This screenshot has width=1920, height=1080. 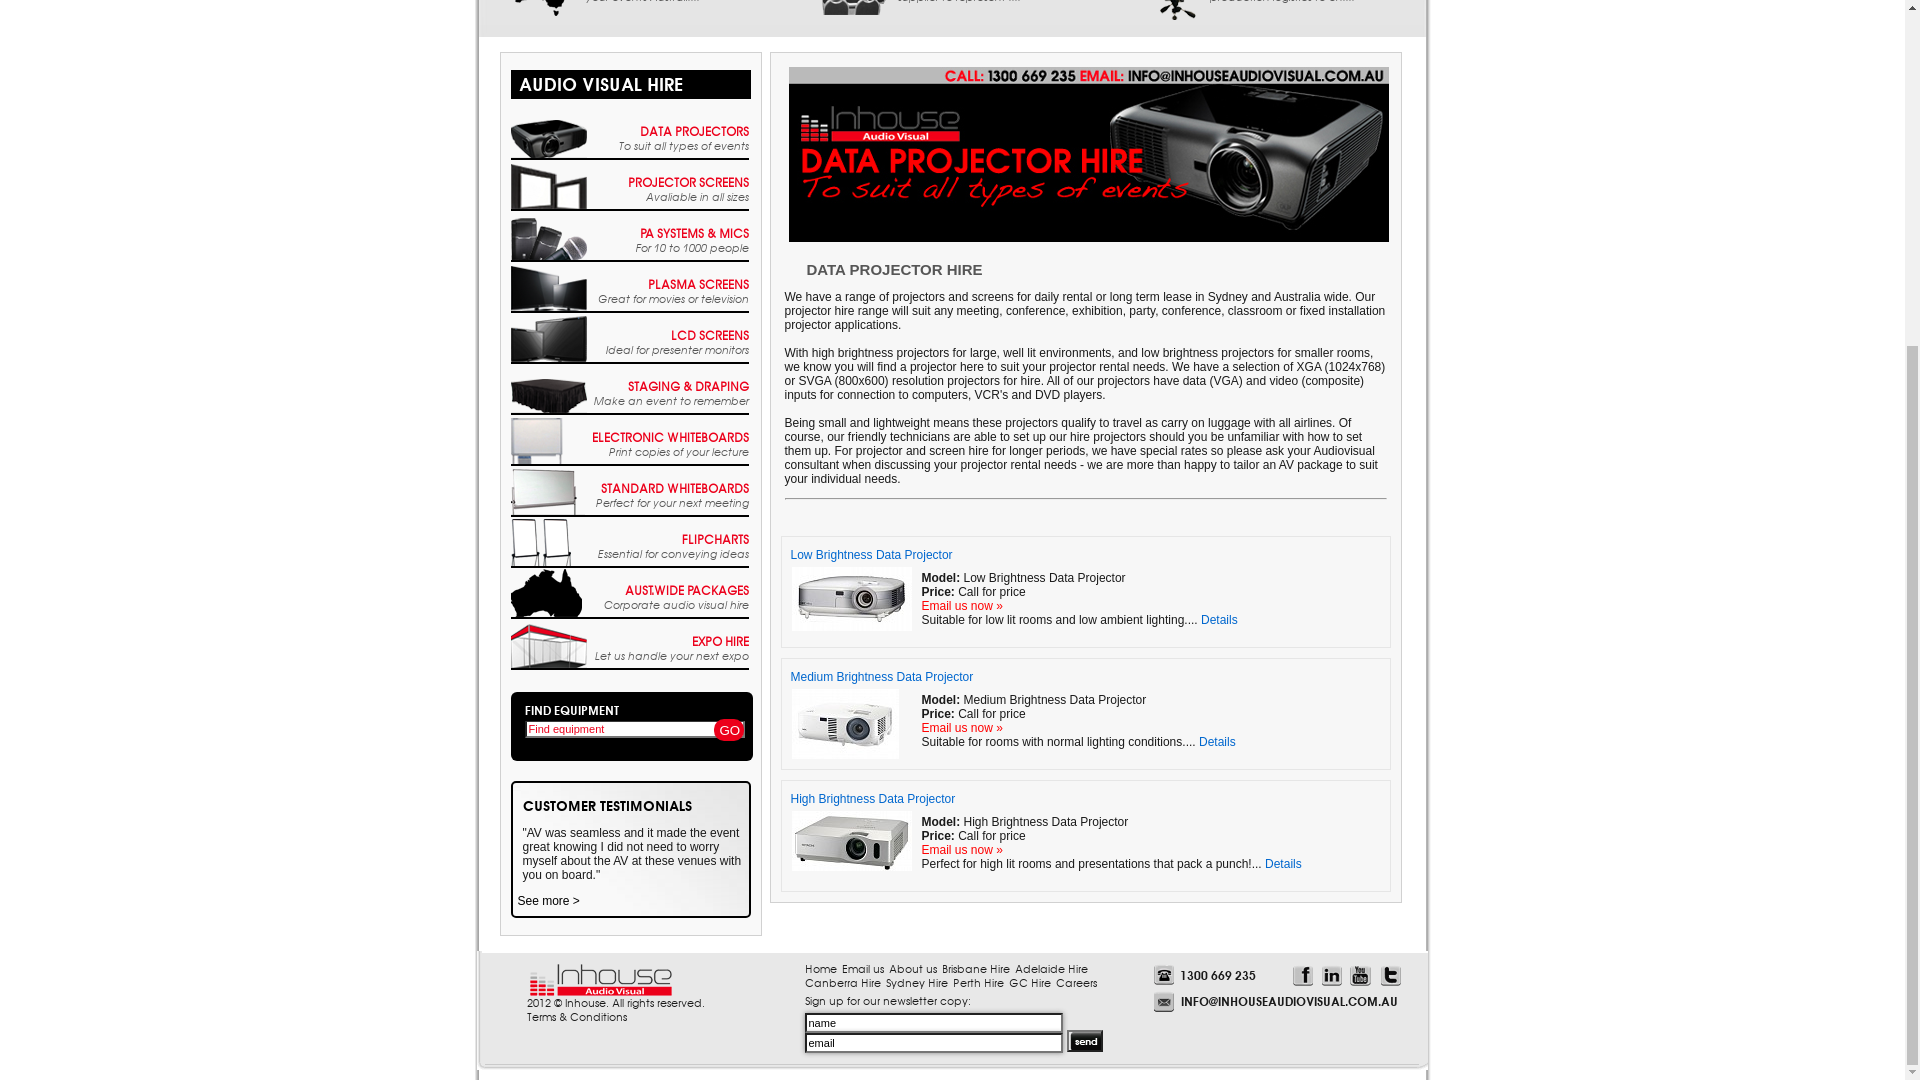 What do you see at coordinates (548, 651) in the screenshot?
I see `Data Projectors - To suit all types of events` at bounding box center [548, 651].